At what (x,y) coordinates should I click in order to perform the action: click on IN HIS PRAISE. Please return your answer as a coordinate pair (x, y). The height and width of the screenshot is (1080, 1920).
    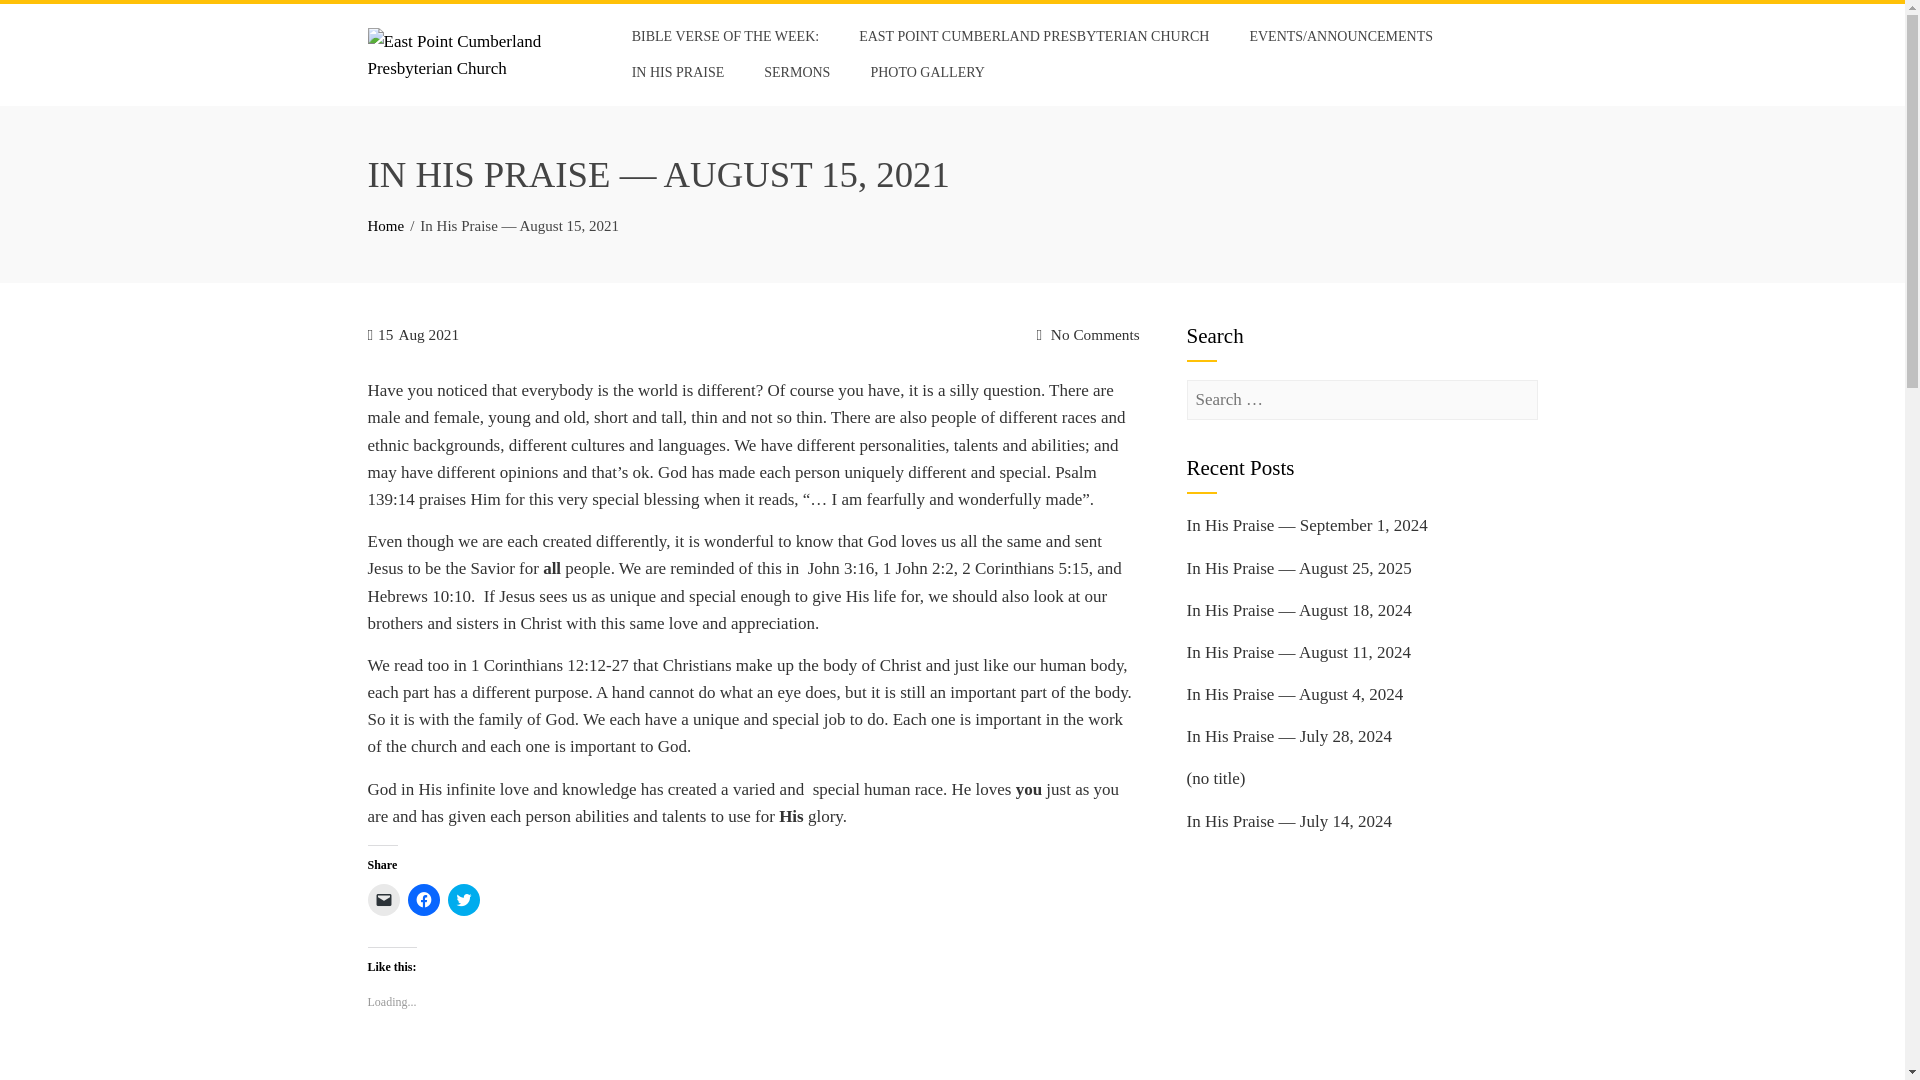
    Looking at the image, I should click on (678, 72).